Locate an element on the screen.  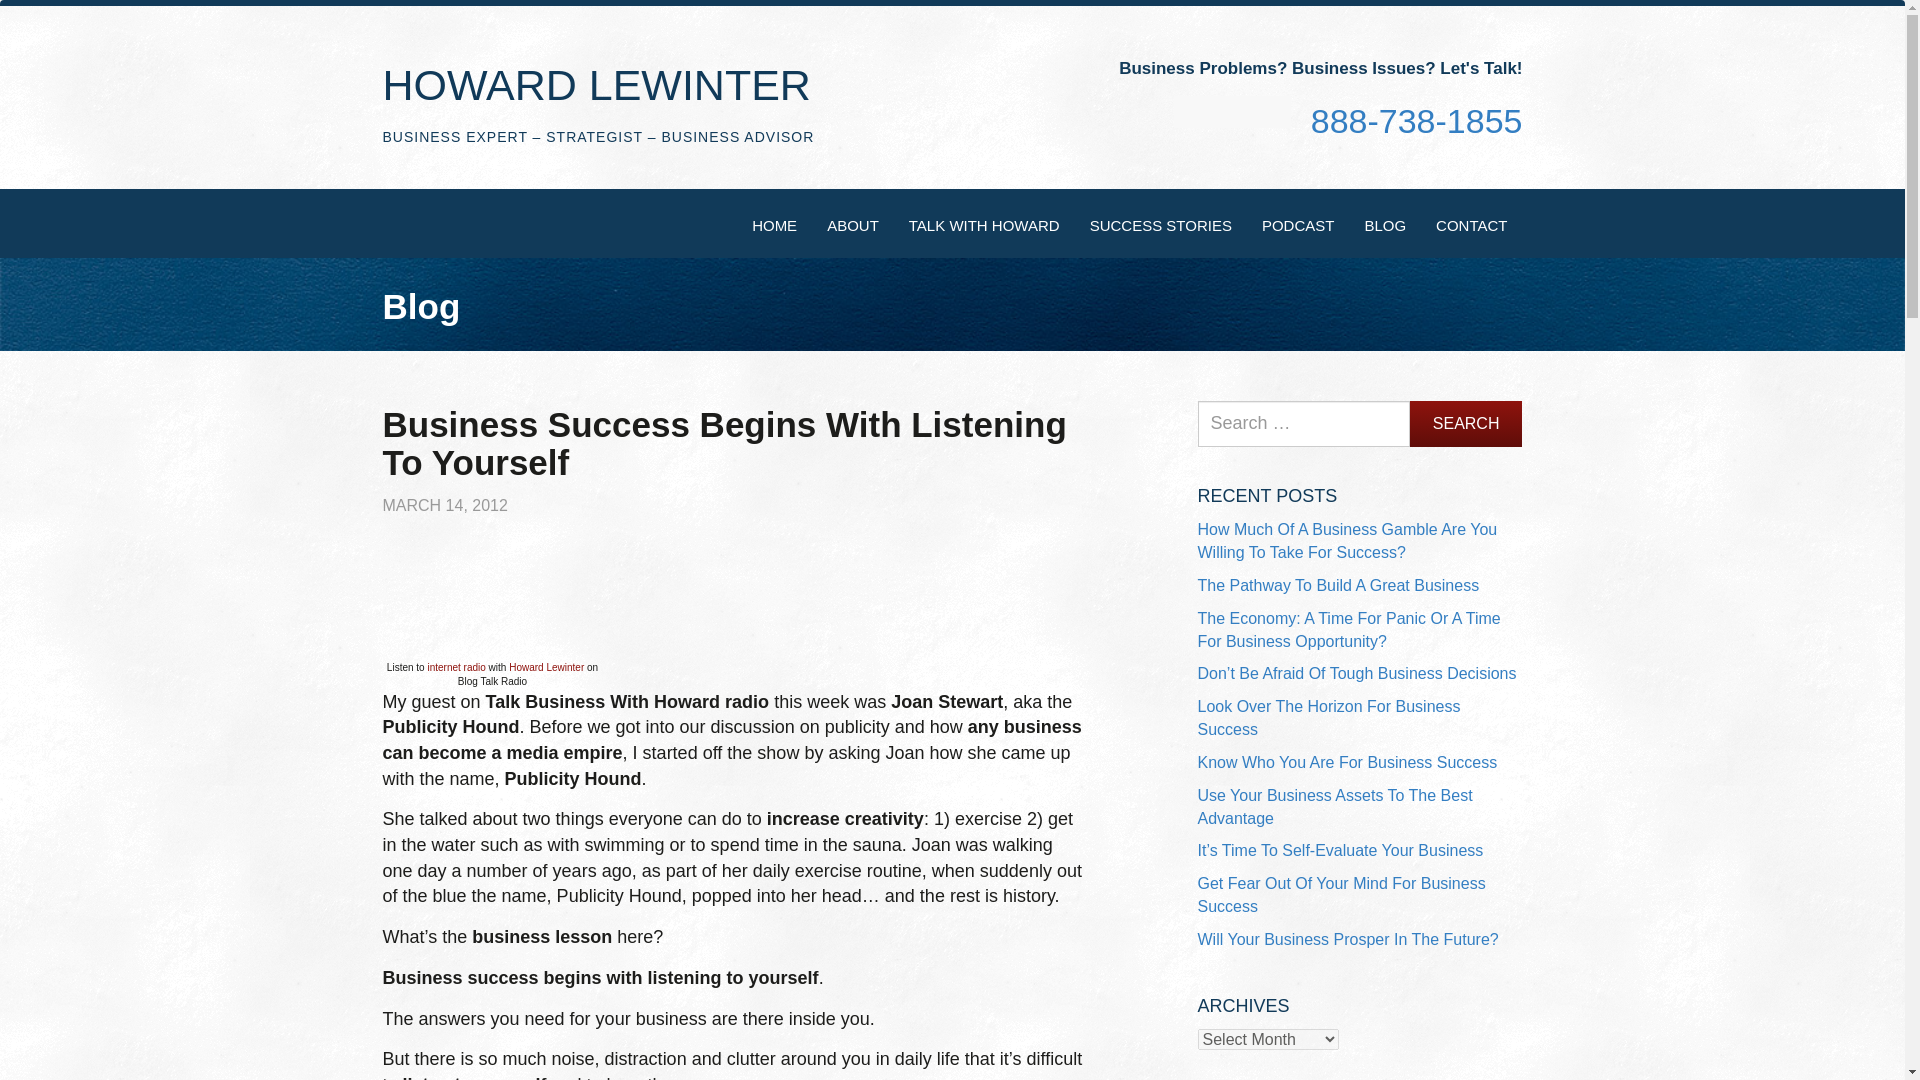
BLOG is located at coordinates (1384, 224).